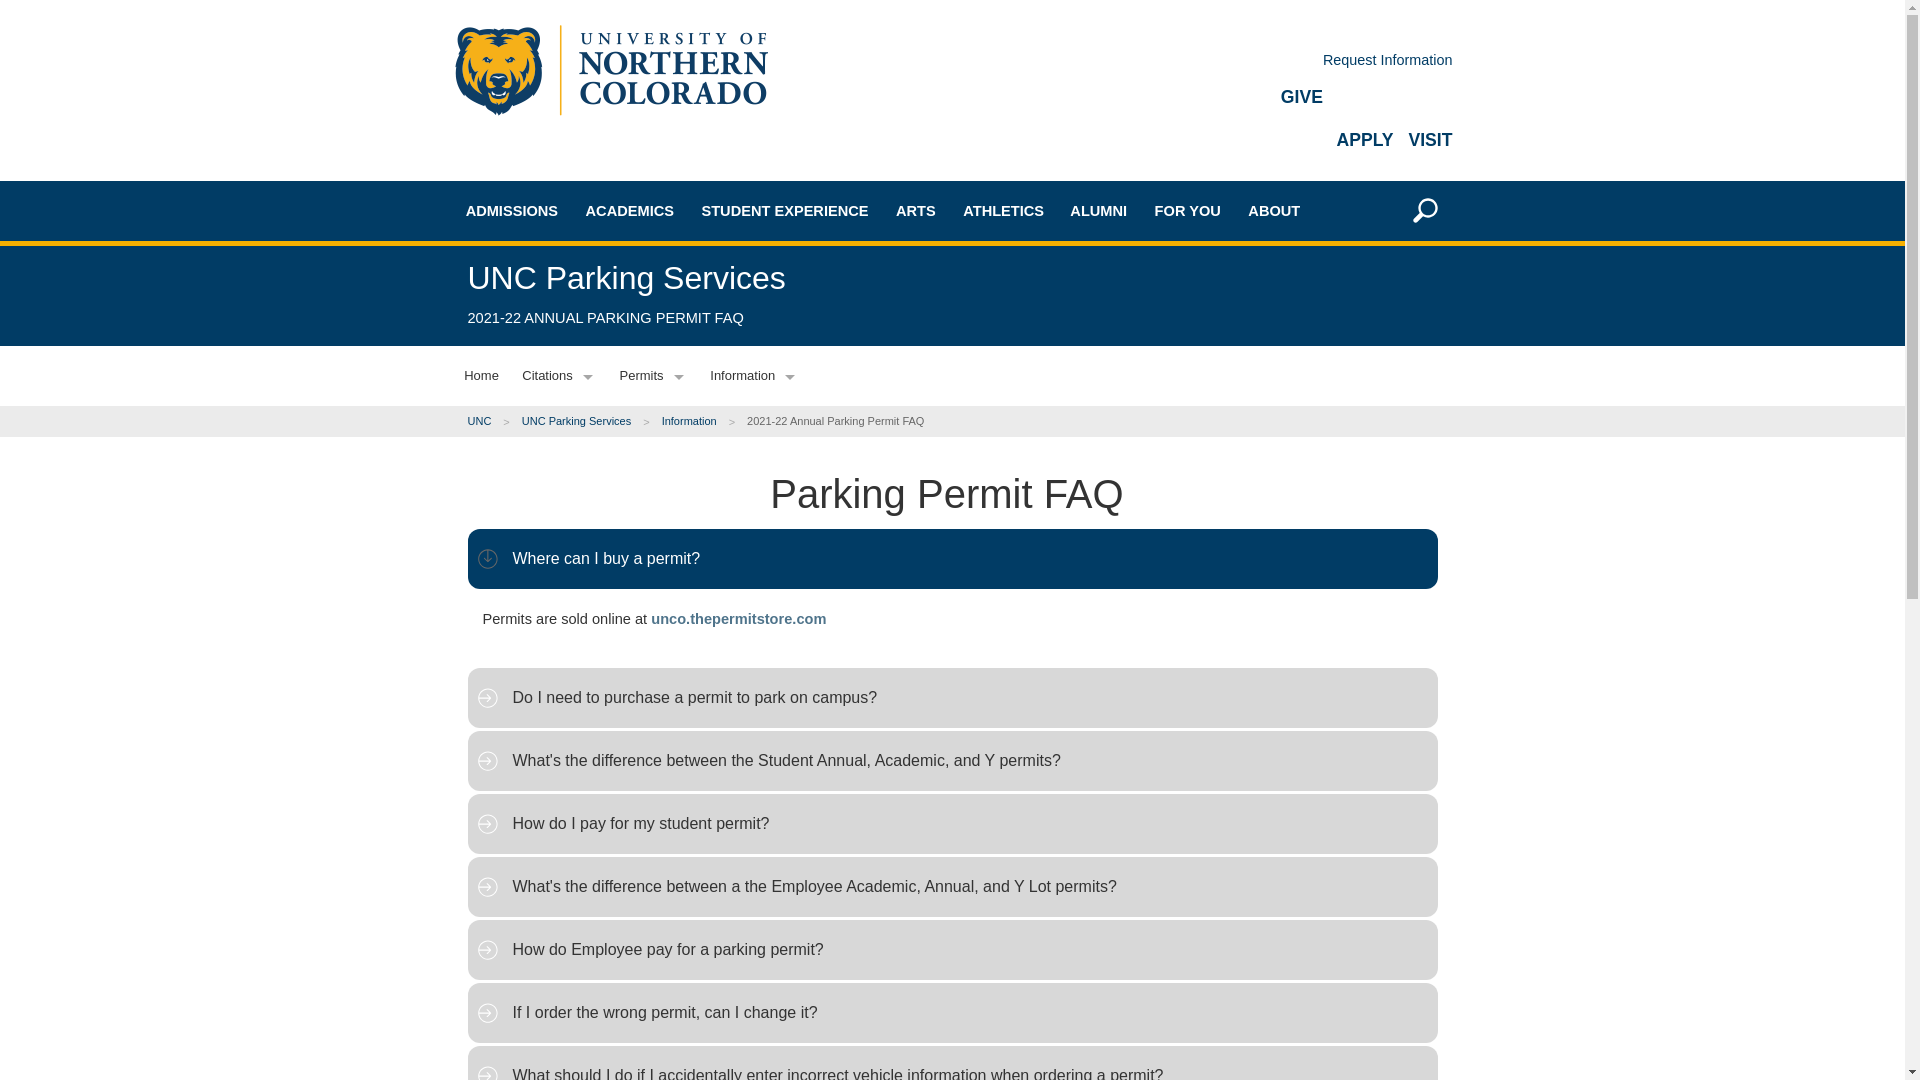  What do you see at coordinates (672, 588) in the screenshot?
I see `Library` at bounding box center [672, 588].